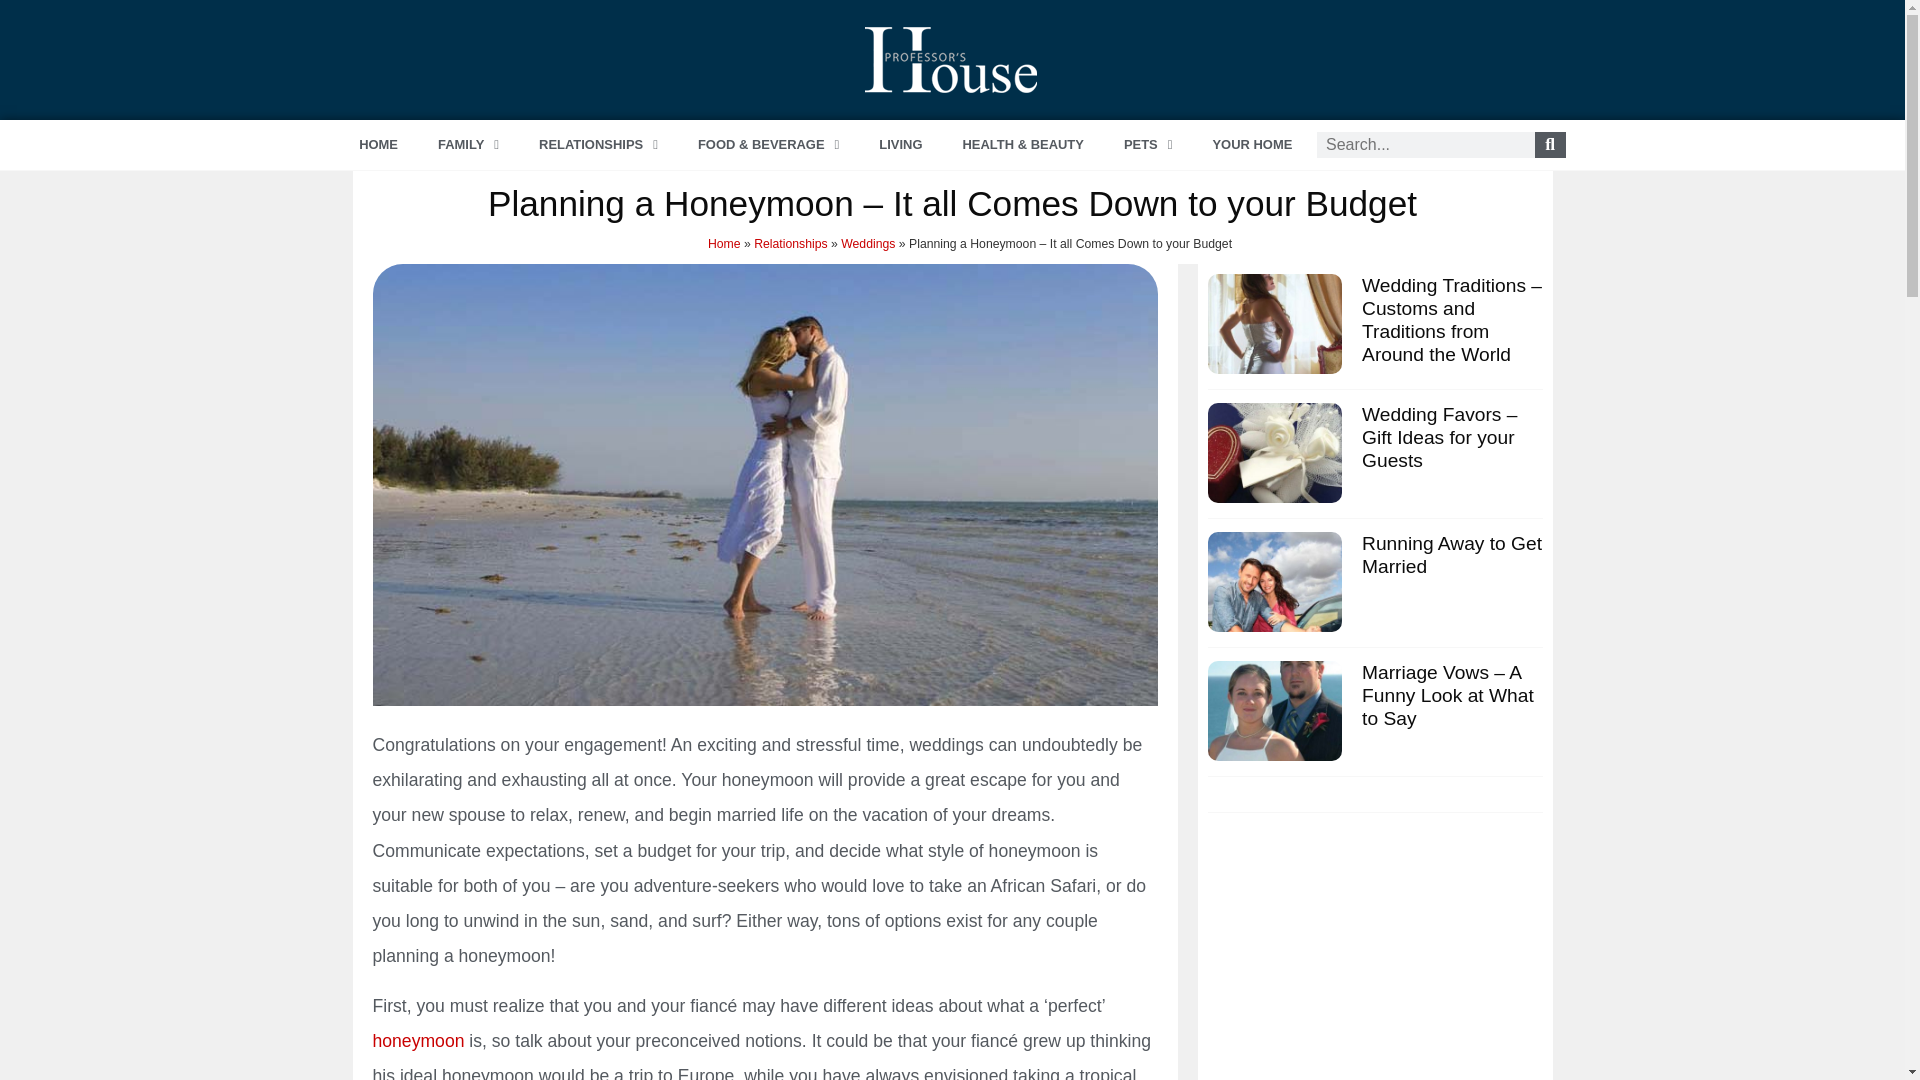 The height and width of the screenshot is (1080, 1920). I want to click on YOUR HOME, so click(1252, 144).